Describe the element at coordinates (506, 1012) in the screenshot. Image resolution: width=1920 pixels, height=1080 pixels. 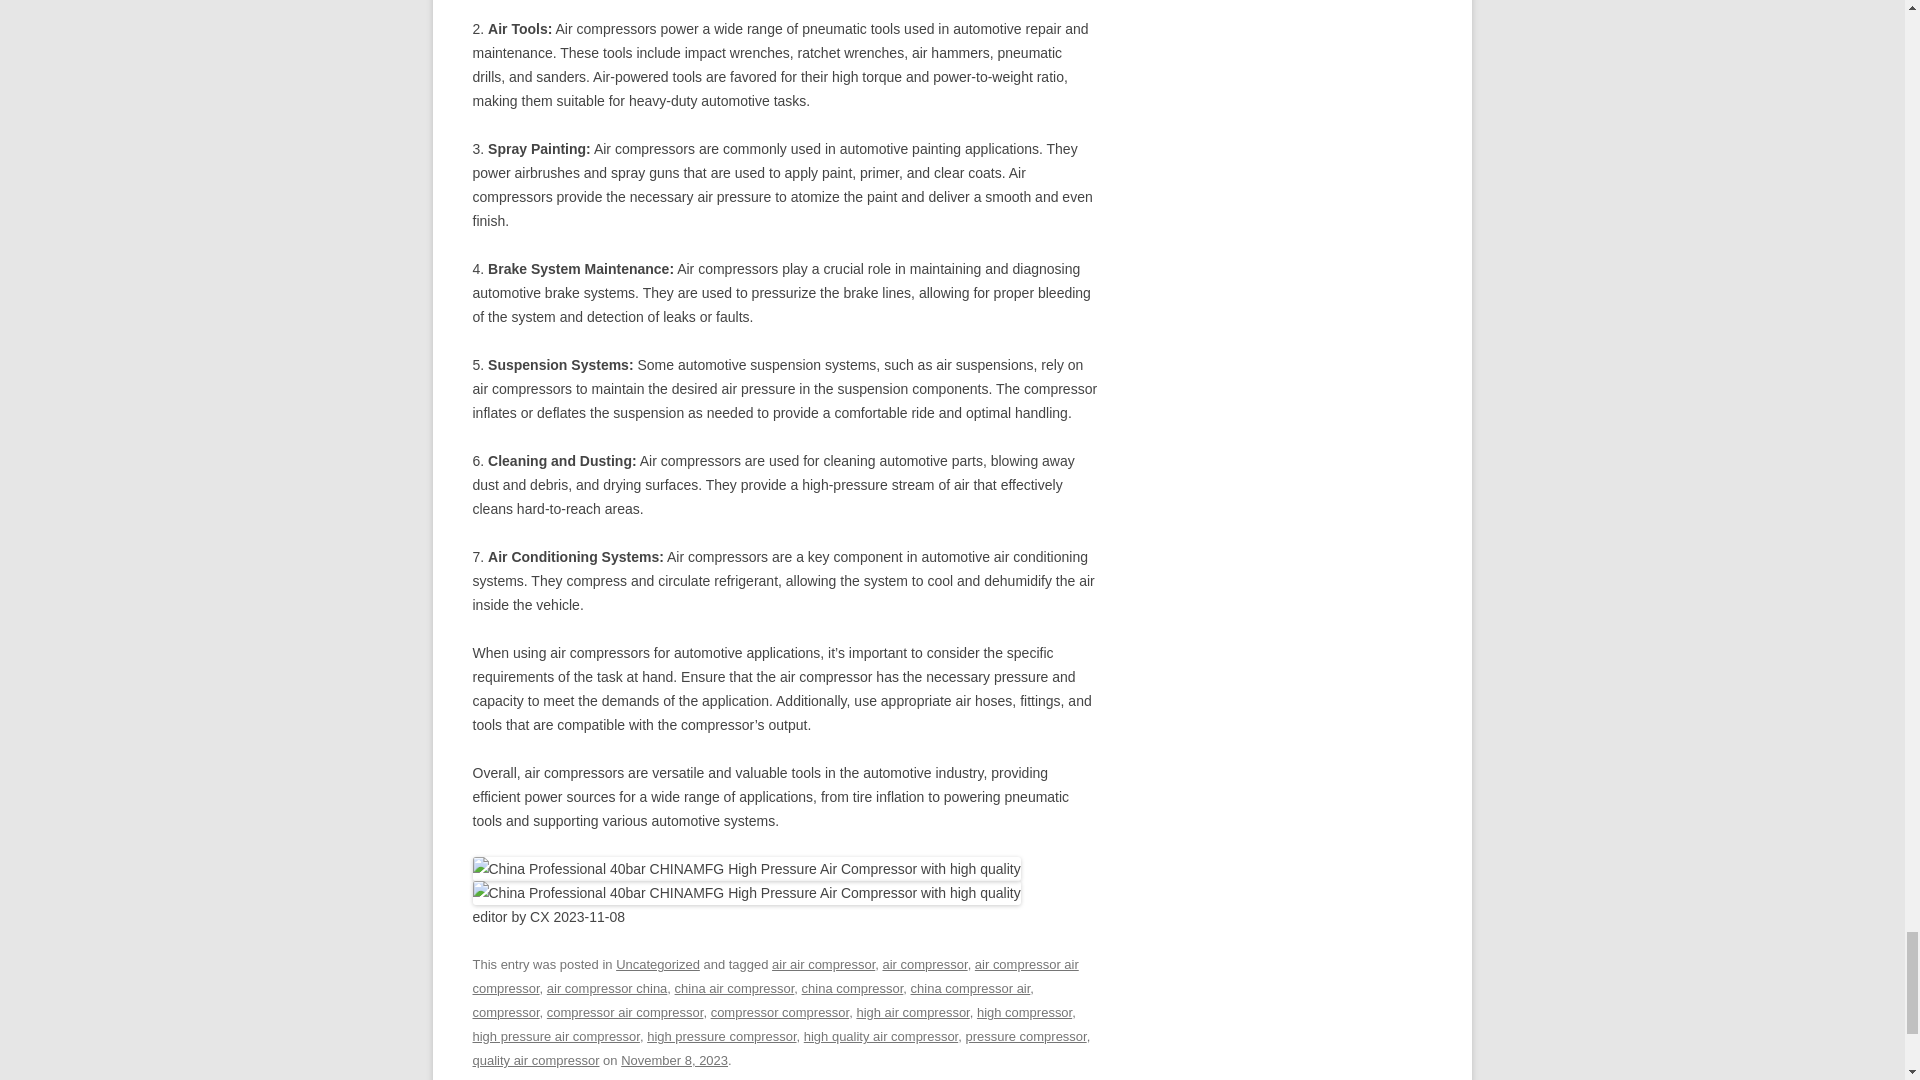
I see `compressor` at that location.